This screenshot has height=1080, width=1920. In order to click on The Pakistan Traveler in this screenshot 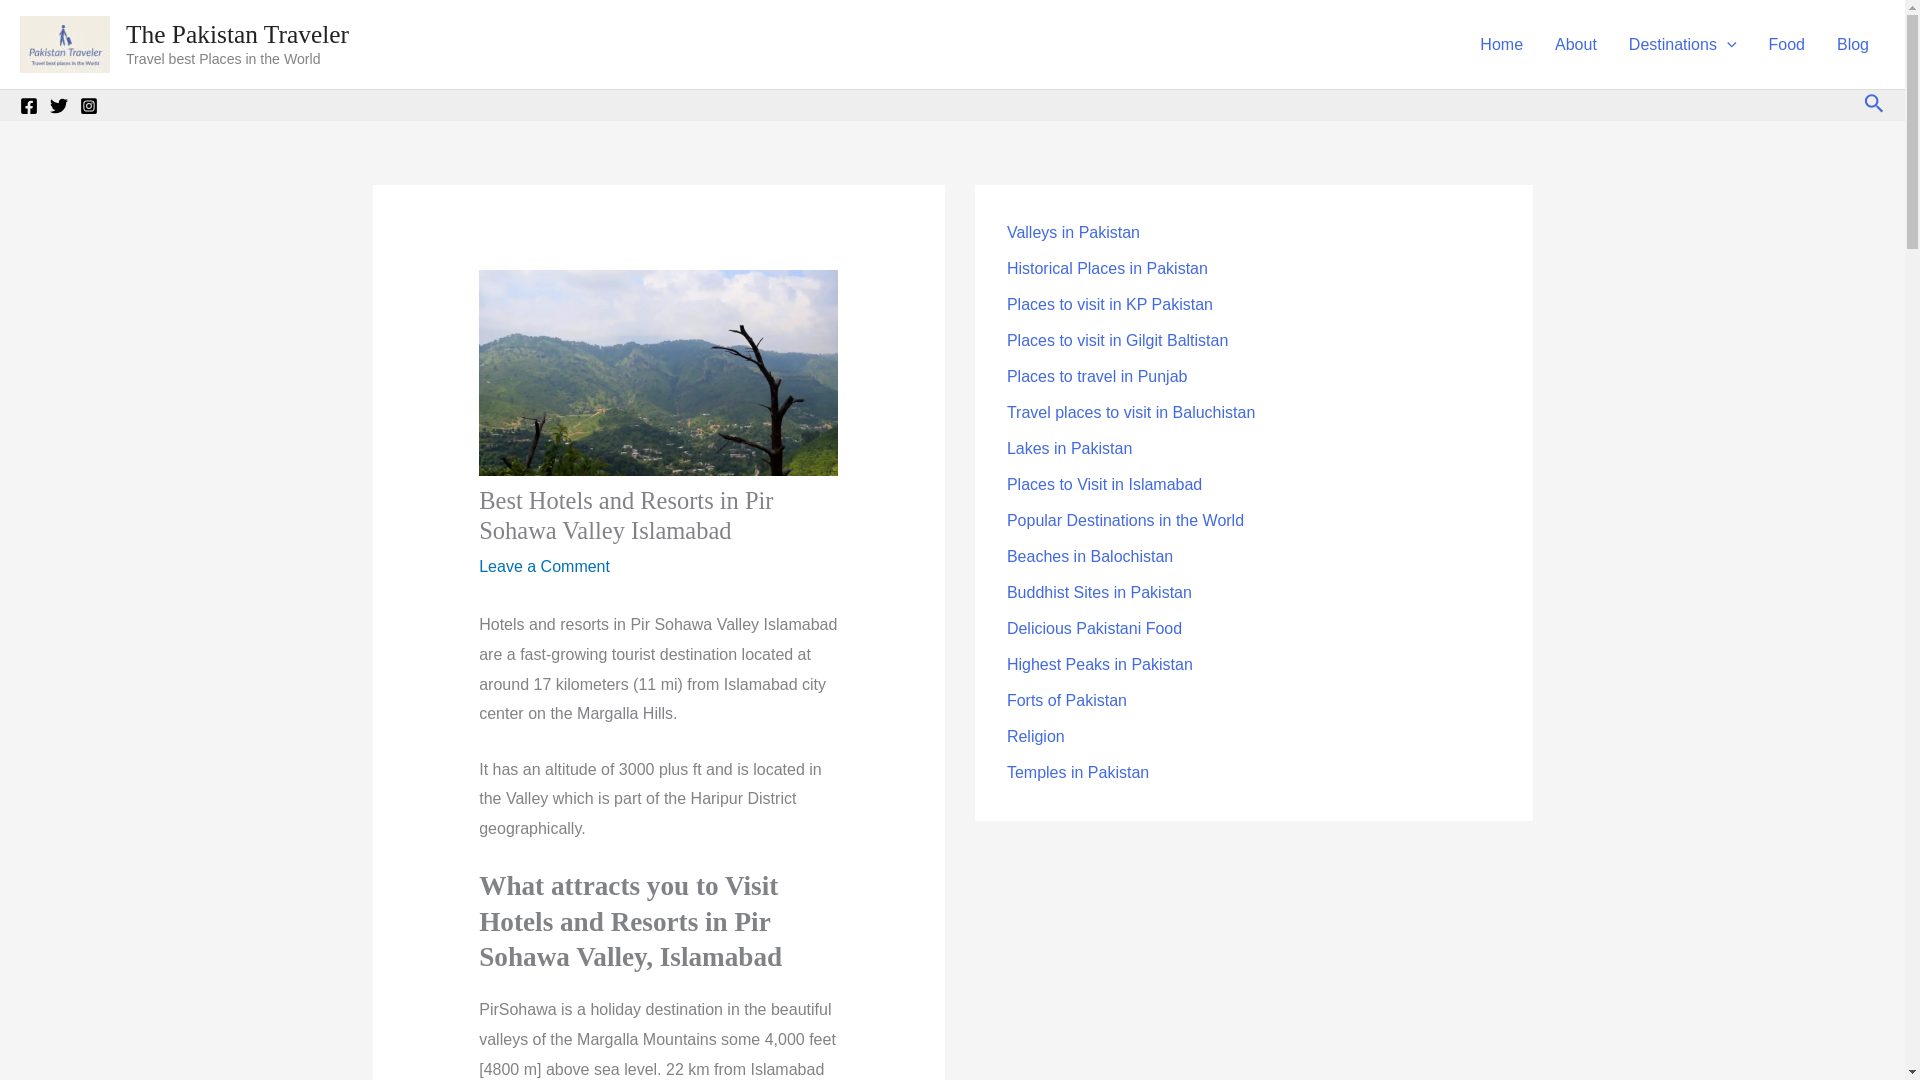, I will do `click(238, 34)`.